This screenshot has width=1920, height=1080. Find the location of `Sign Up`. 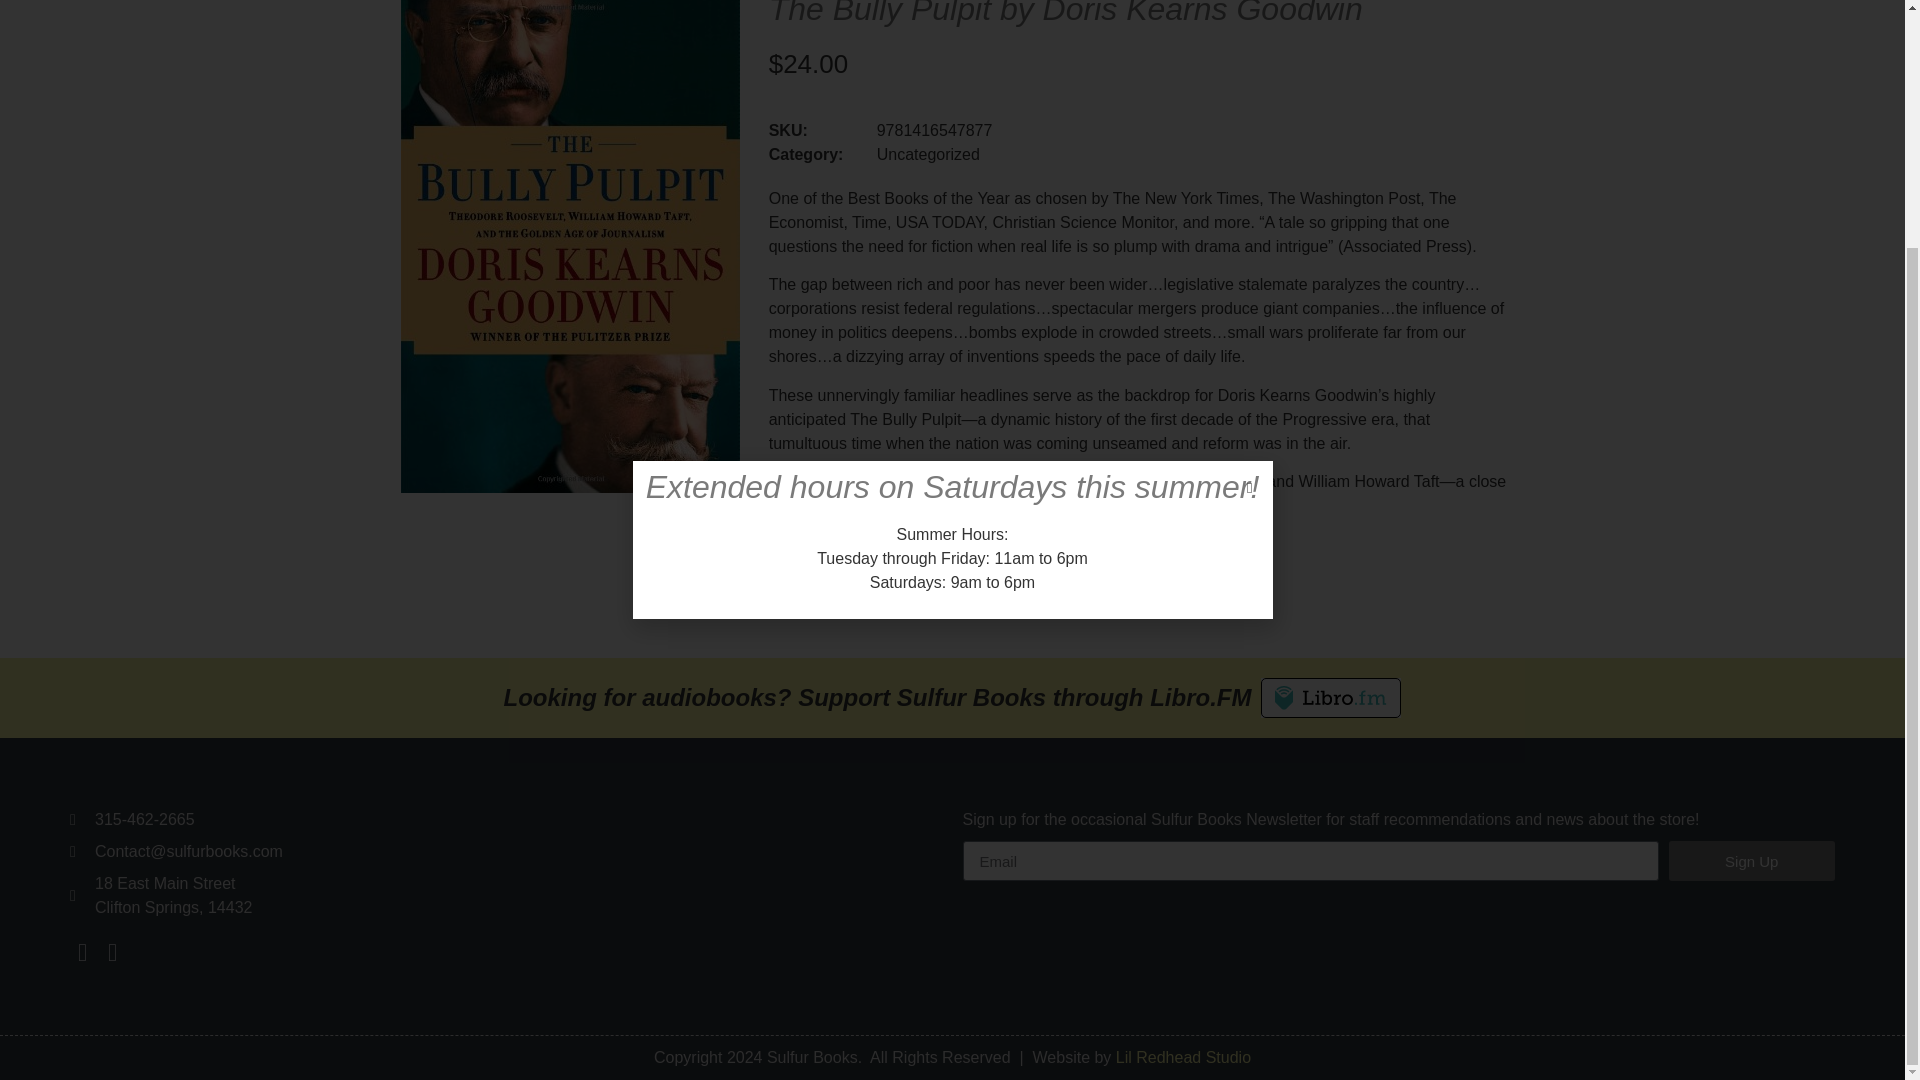

Sign Up is located at coordinates (1752, 861).